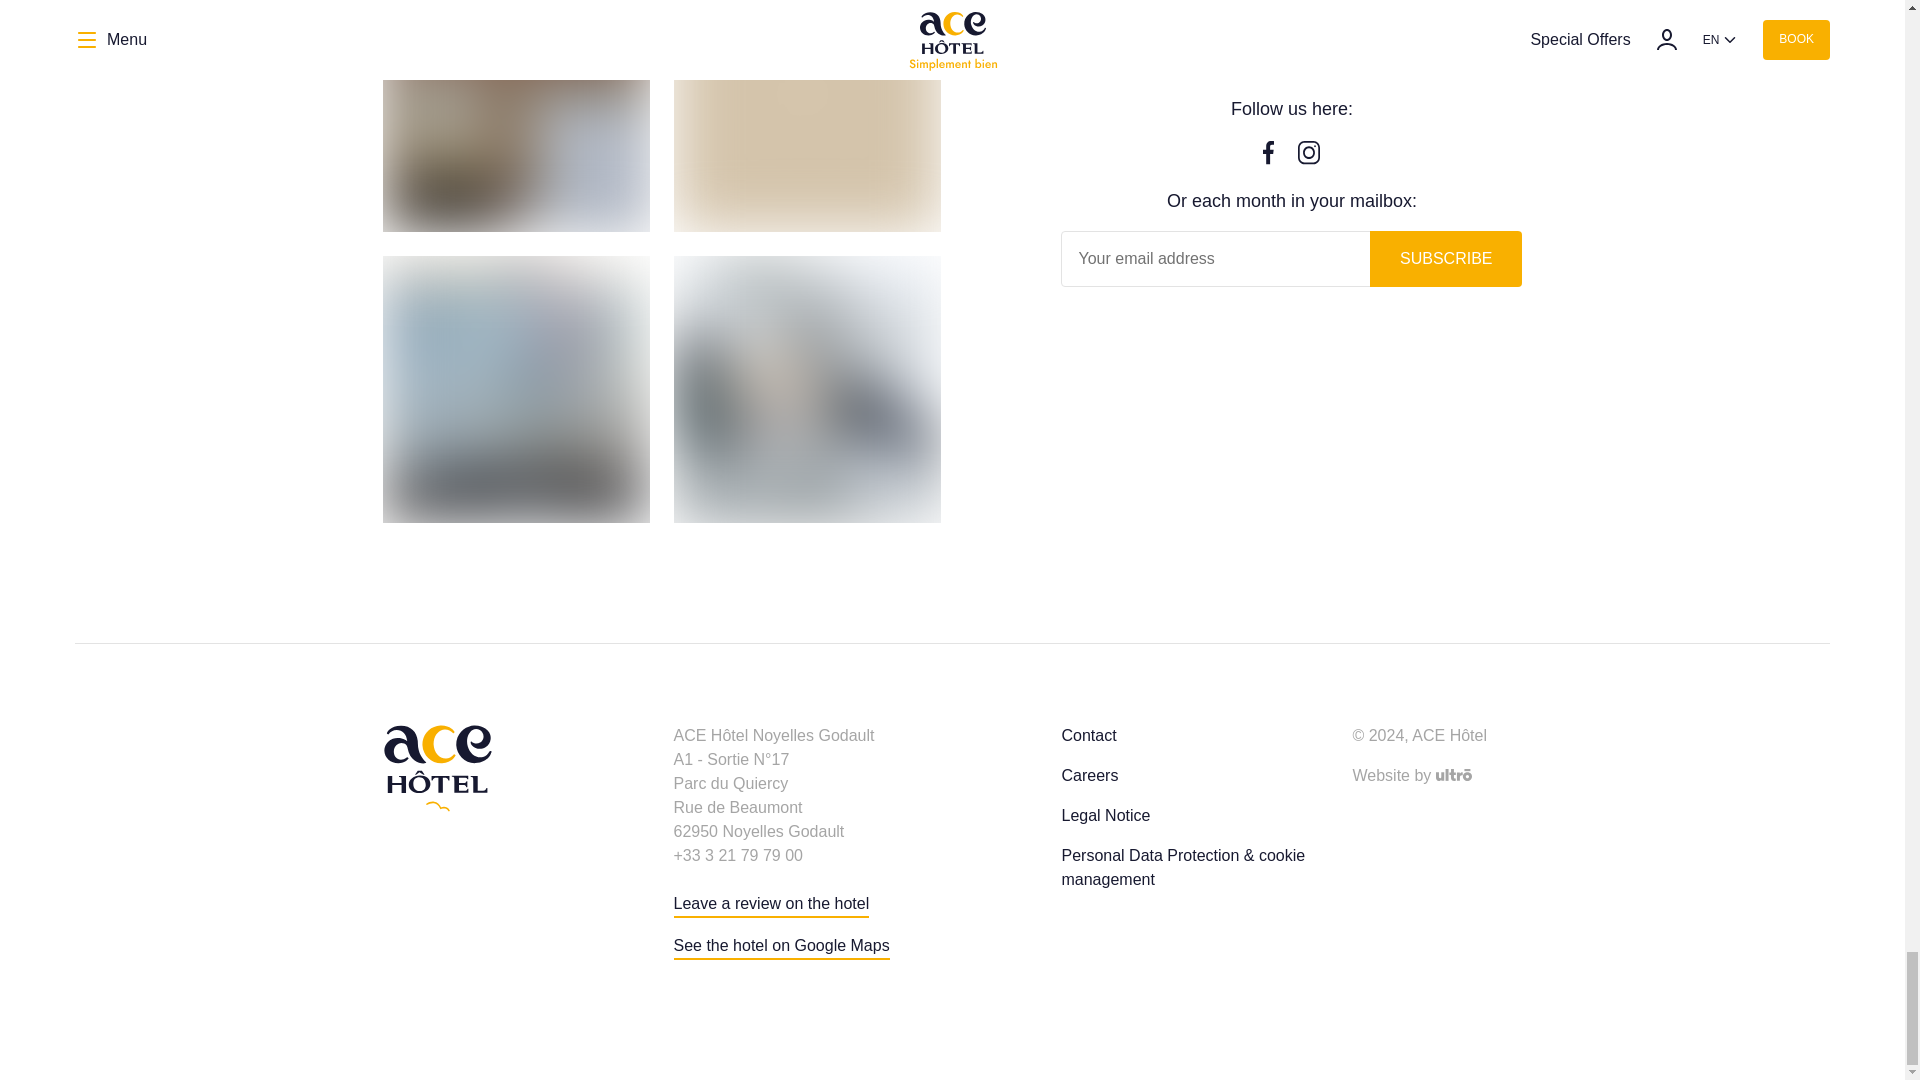 Image resolution: width=1920 pixels, height=1080 pixels. Describe the element at coordinates (1446, 259) in the screenshot. I see `SUBSCRIBE` at that location.